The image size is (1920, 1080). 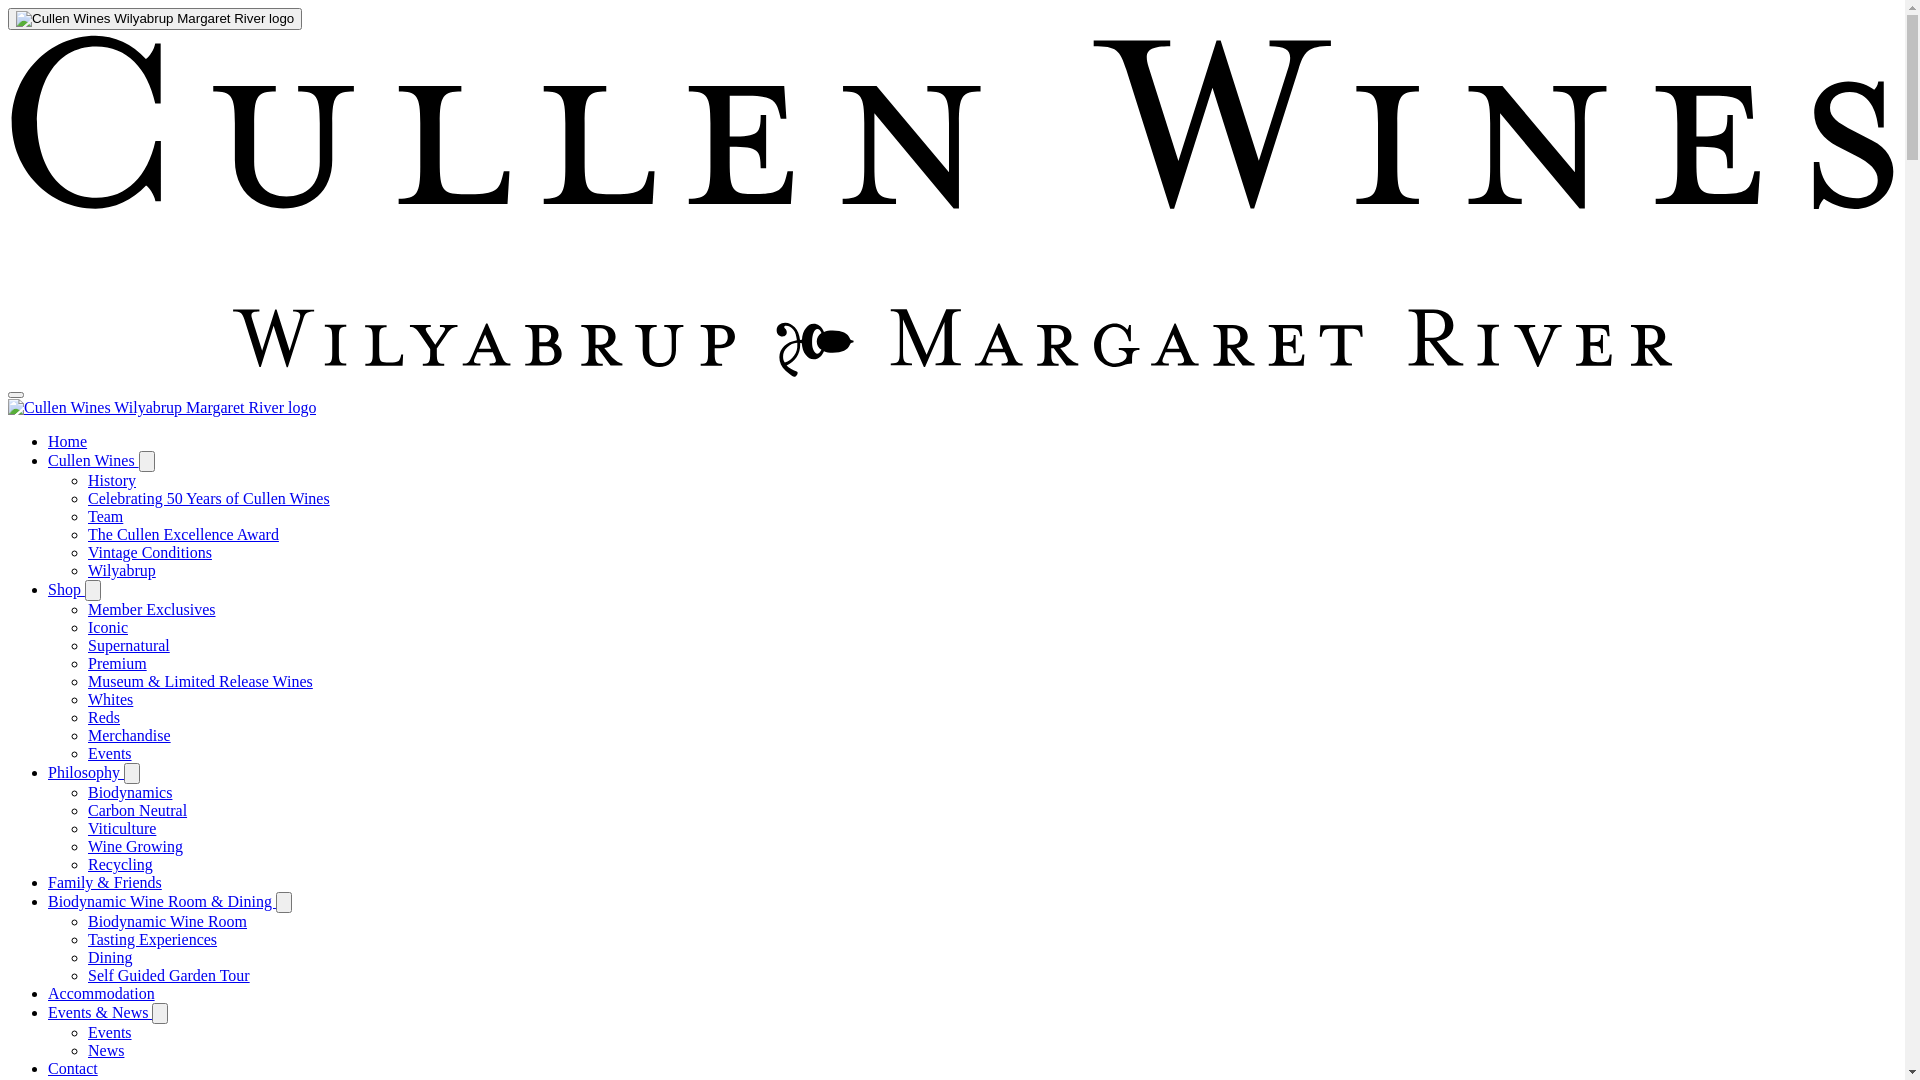 What do you see at coordinates (150, 552) in the screenshot?
I see `Vintage Conditions` at bounding box center [150, 552].